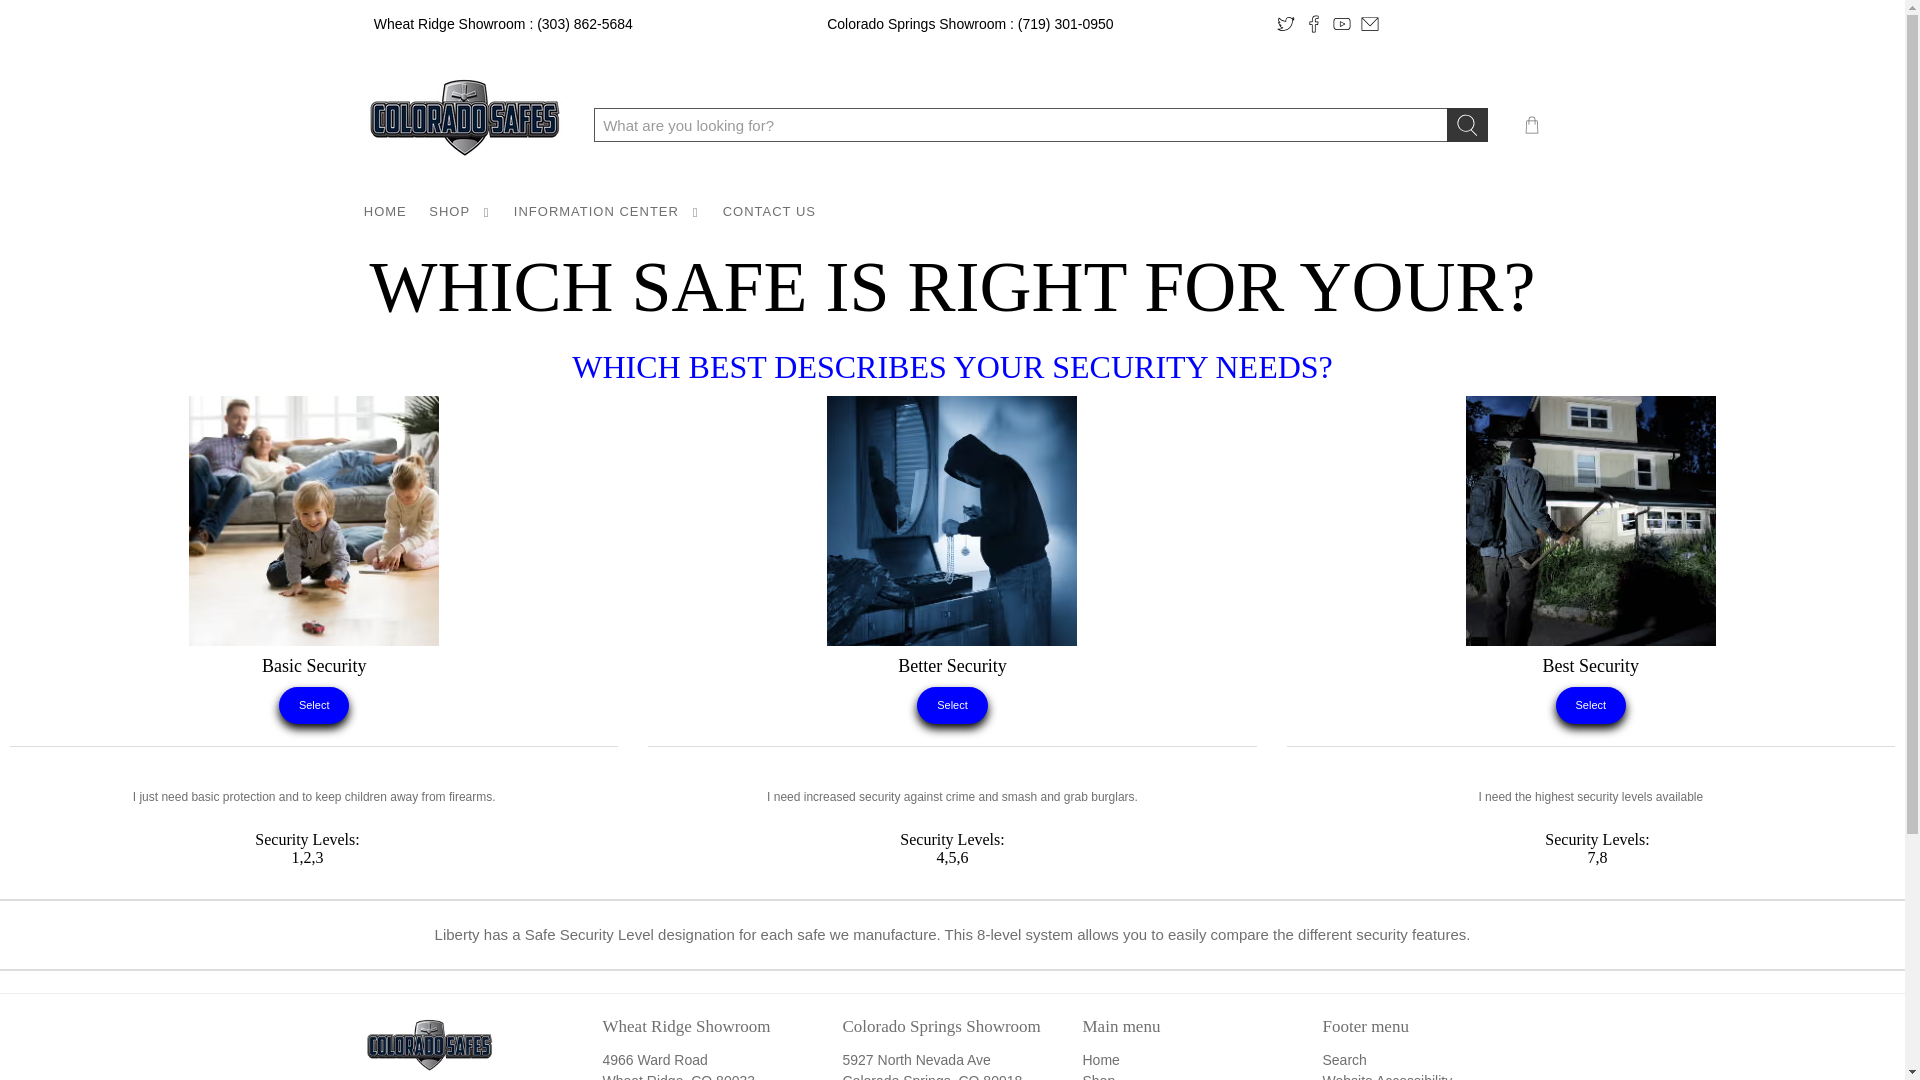  What do you see at coordinates (464, 125) in the screenshot?
I see `Liberty Safe of Colorado` at bounding box center [464, 125].